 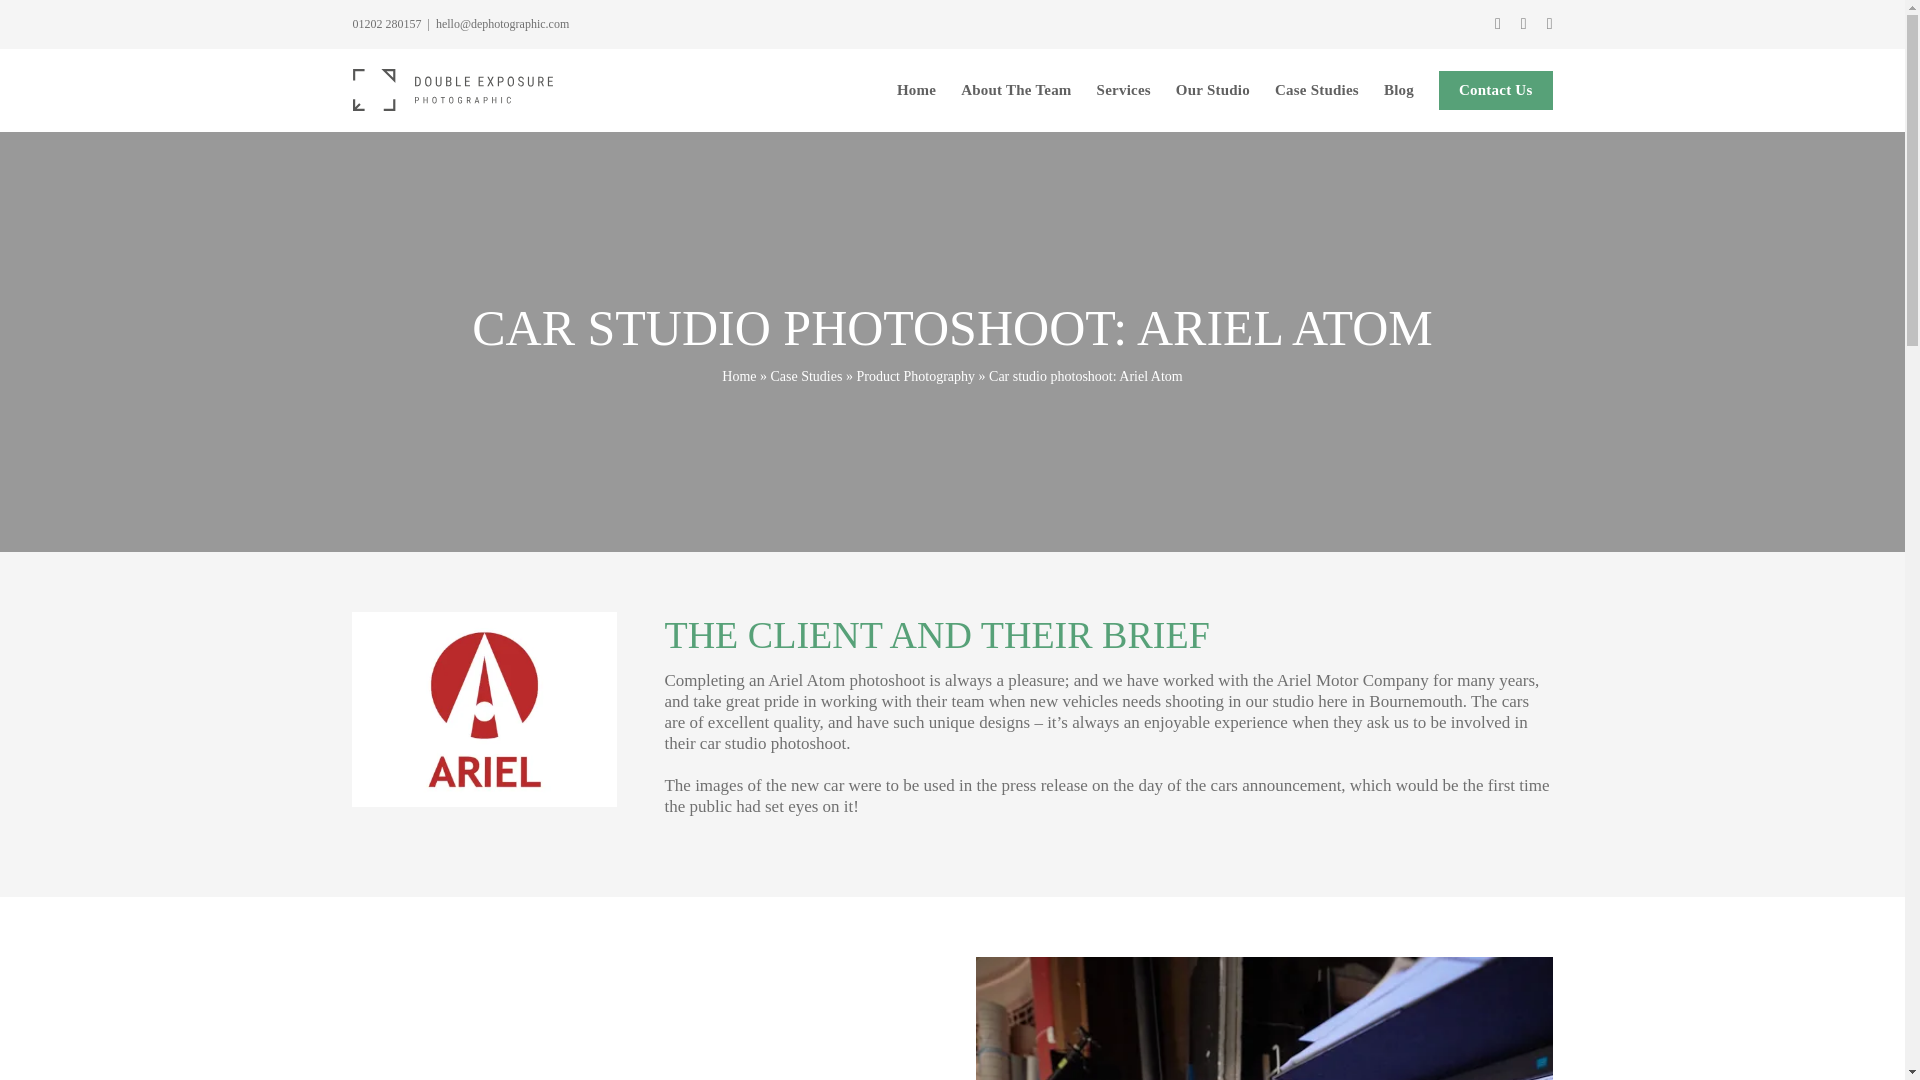 What do you see at coordinates (916, 376) in the screenshot?
I see `Product Photography` at bounding box center [916, 376].